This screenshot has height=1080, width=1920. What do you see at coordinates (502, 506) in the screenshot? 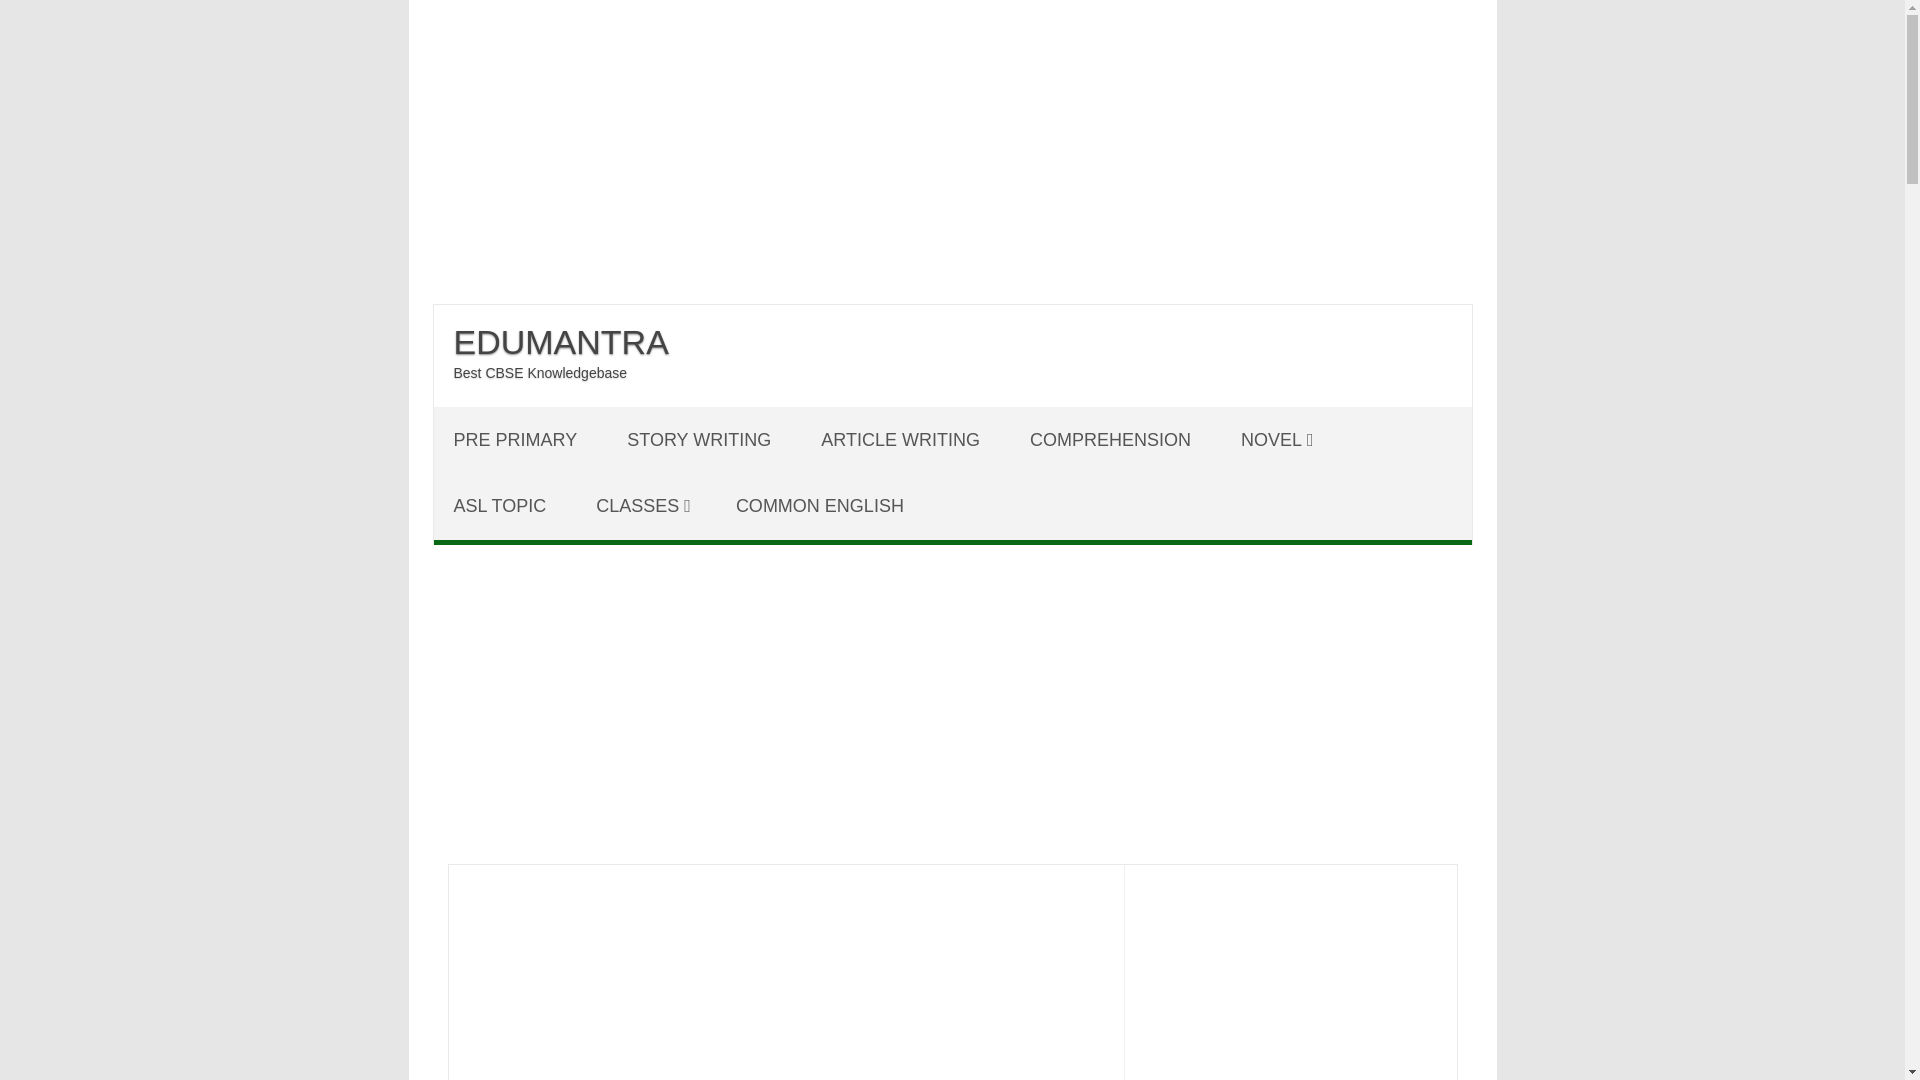
I see `ASL TOPIC` at bounding box center [502, 506].